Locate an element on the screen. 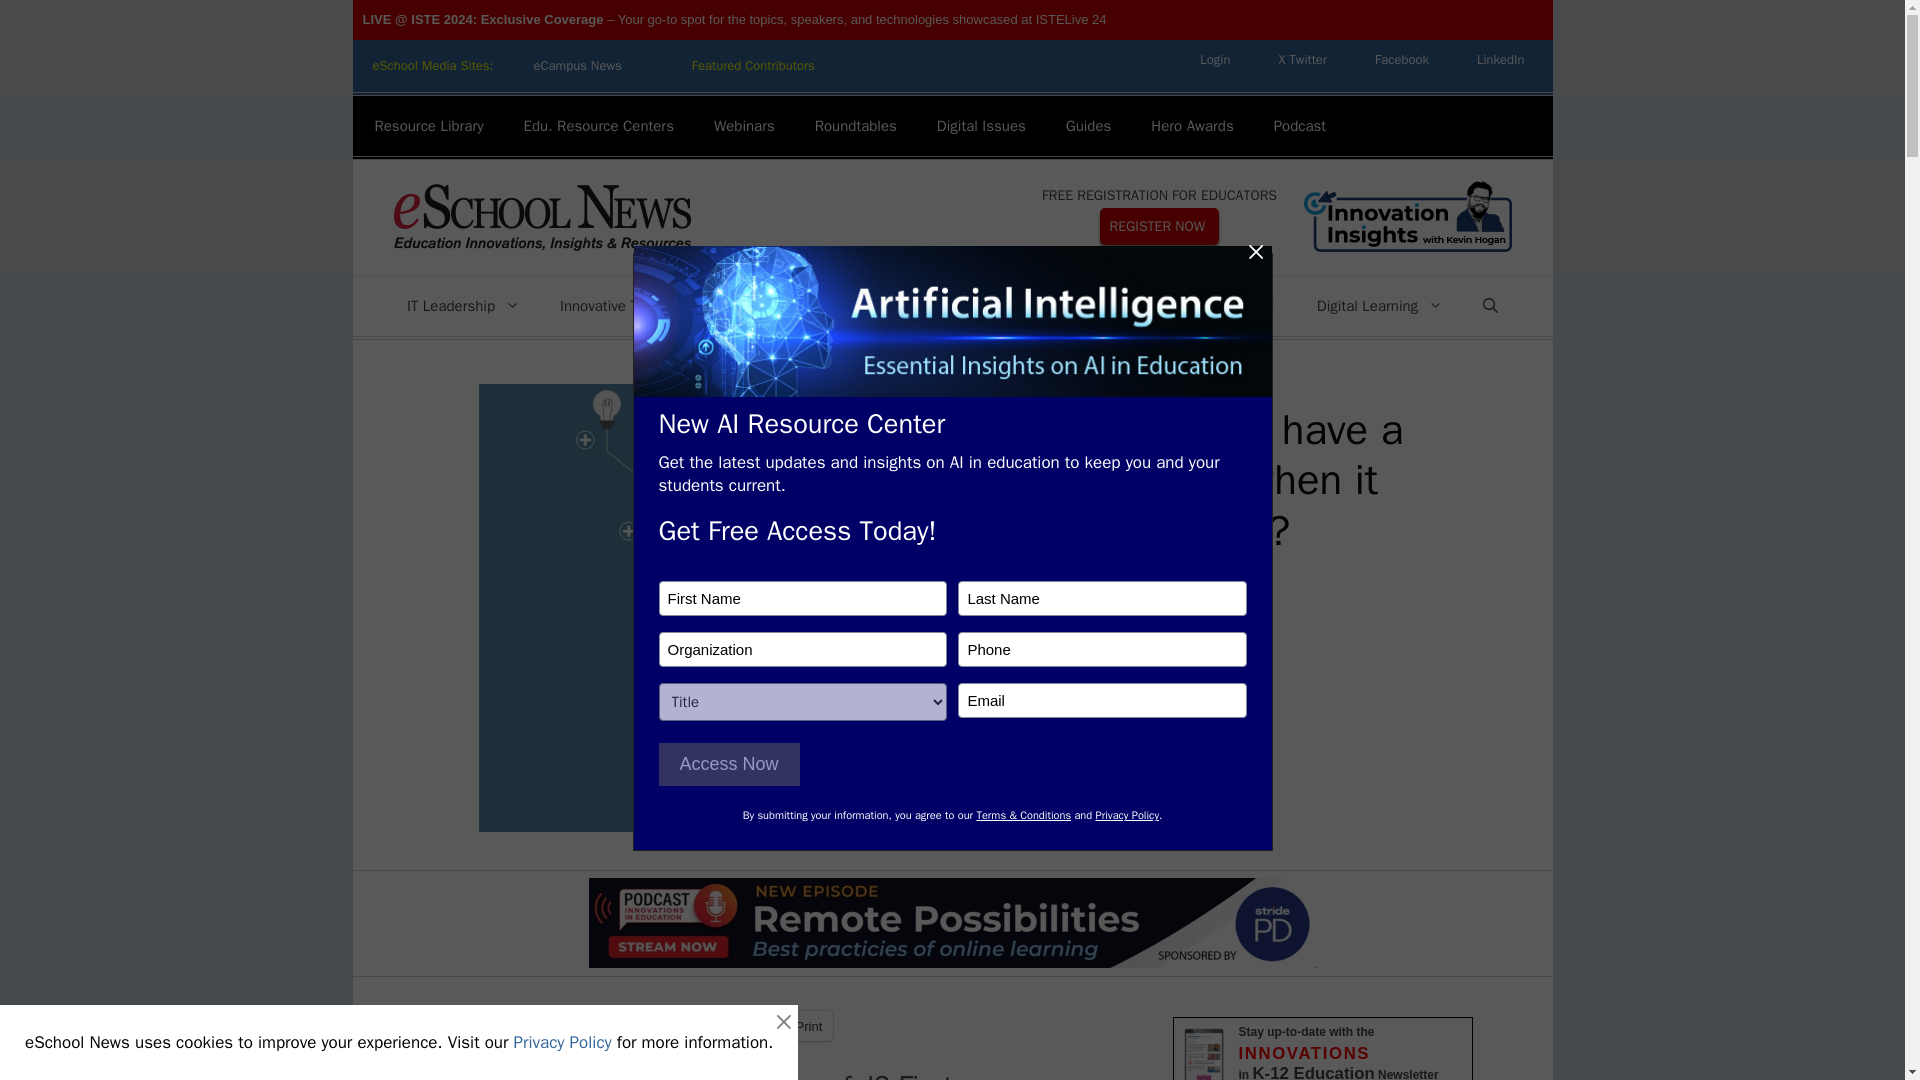  Facebook is located at coordinates (1402, 59).